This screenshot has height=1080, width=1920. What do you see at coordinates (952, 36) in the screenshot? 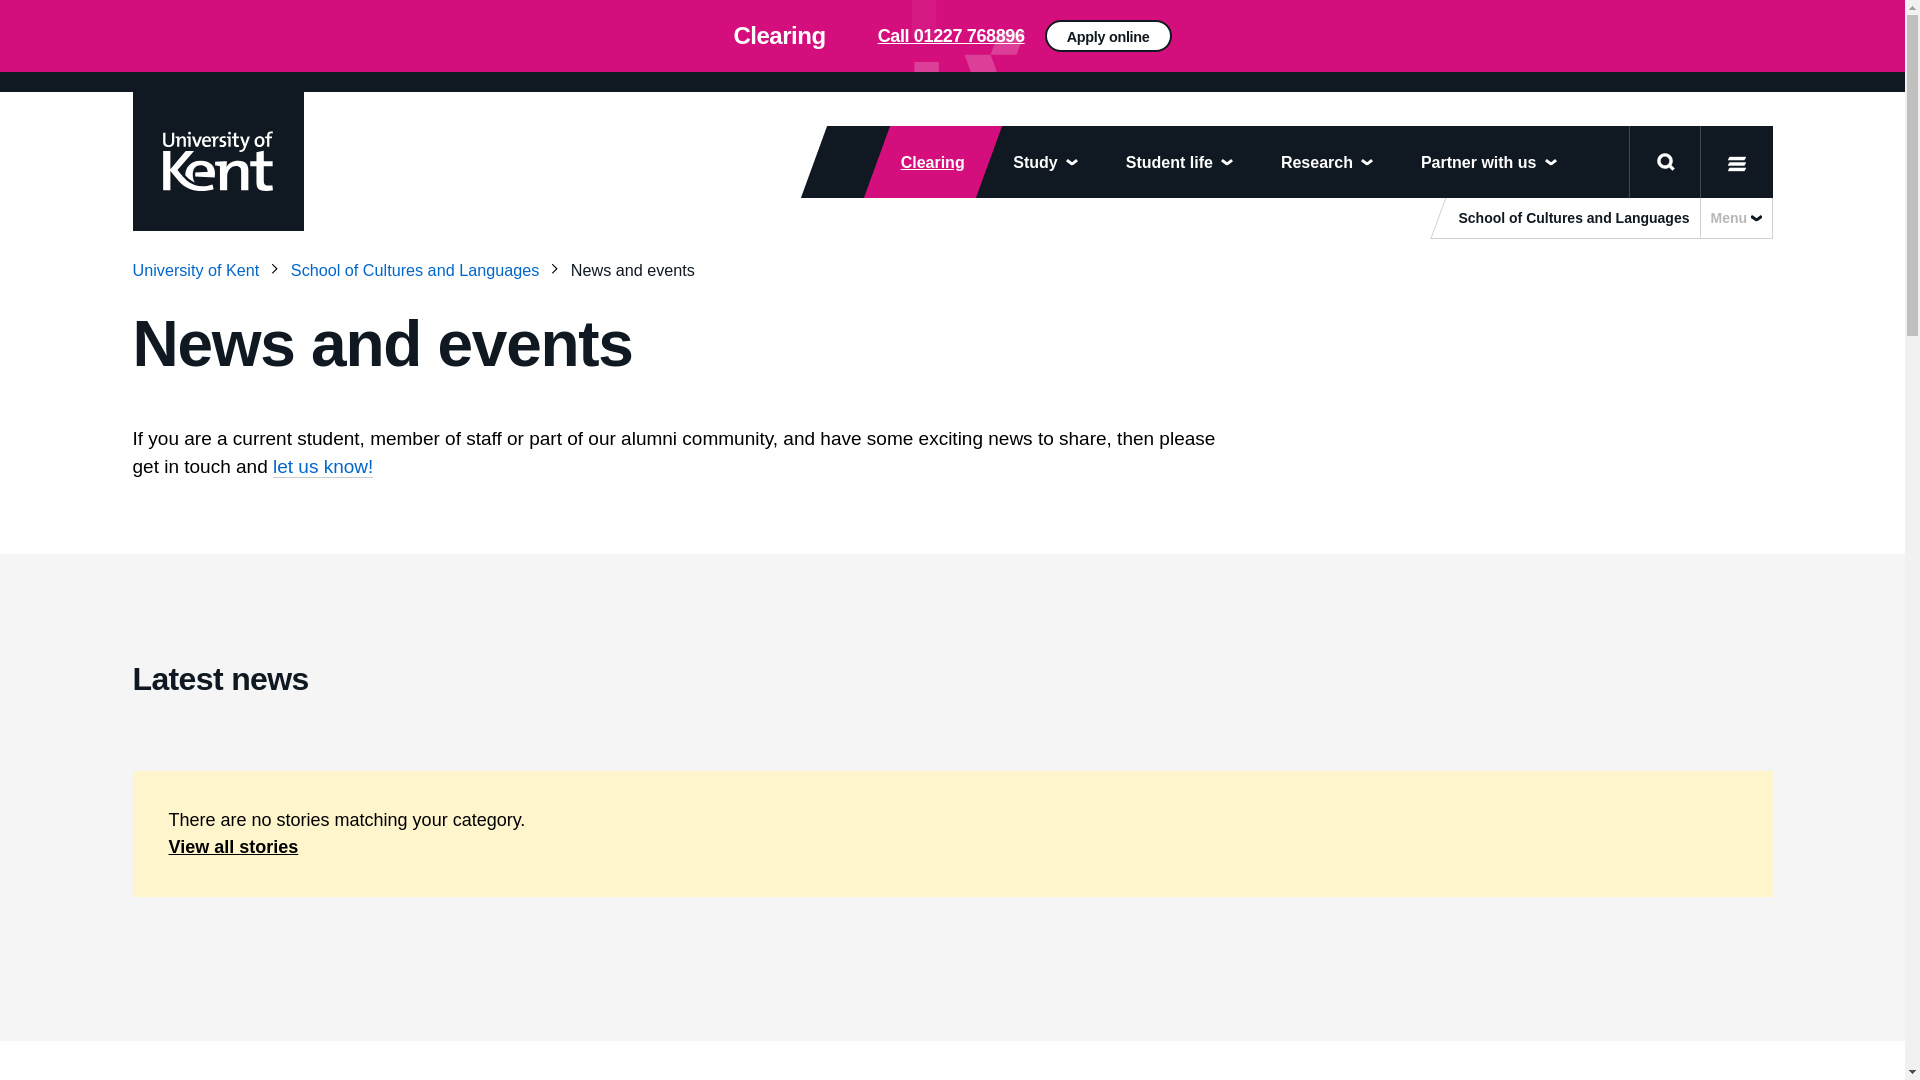
I see `design2` at bounding box center [952, 36].